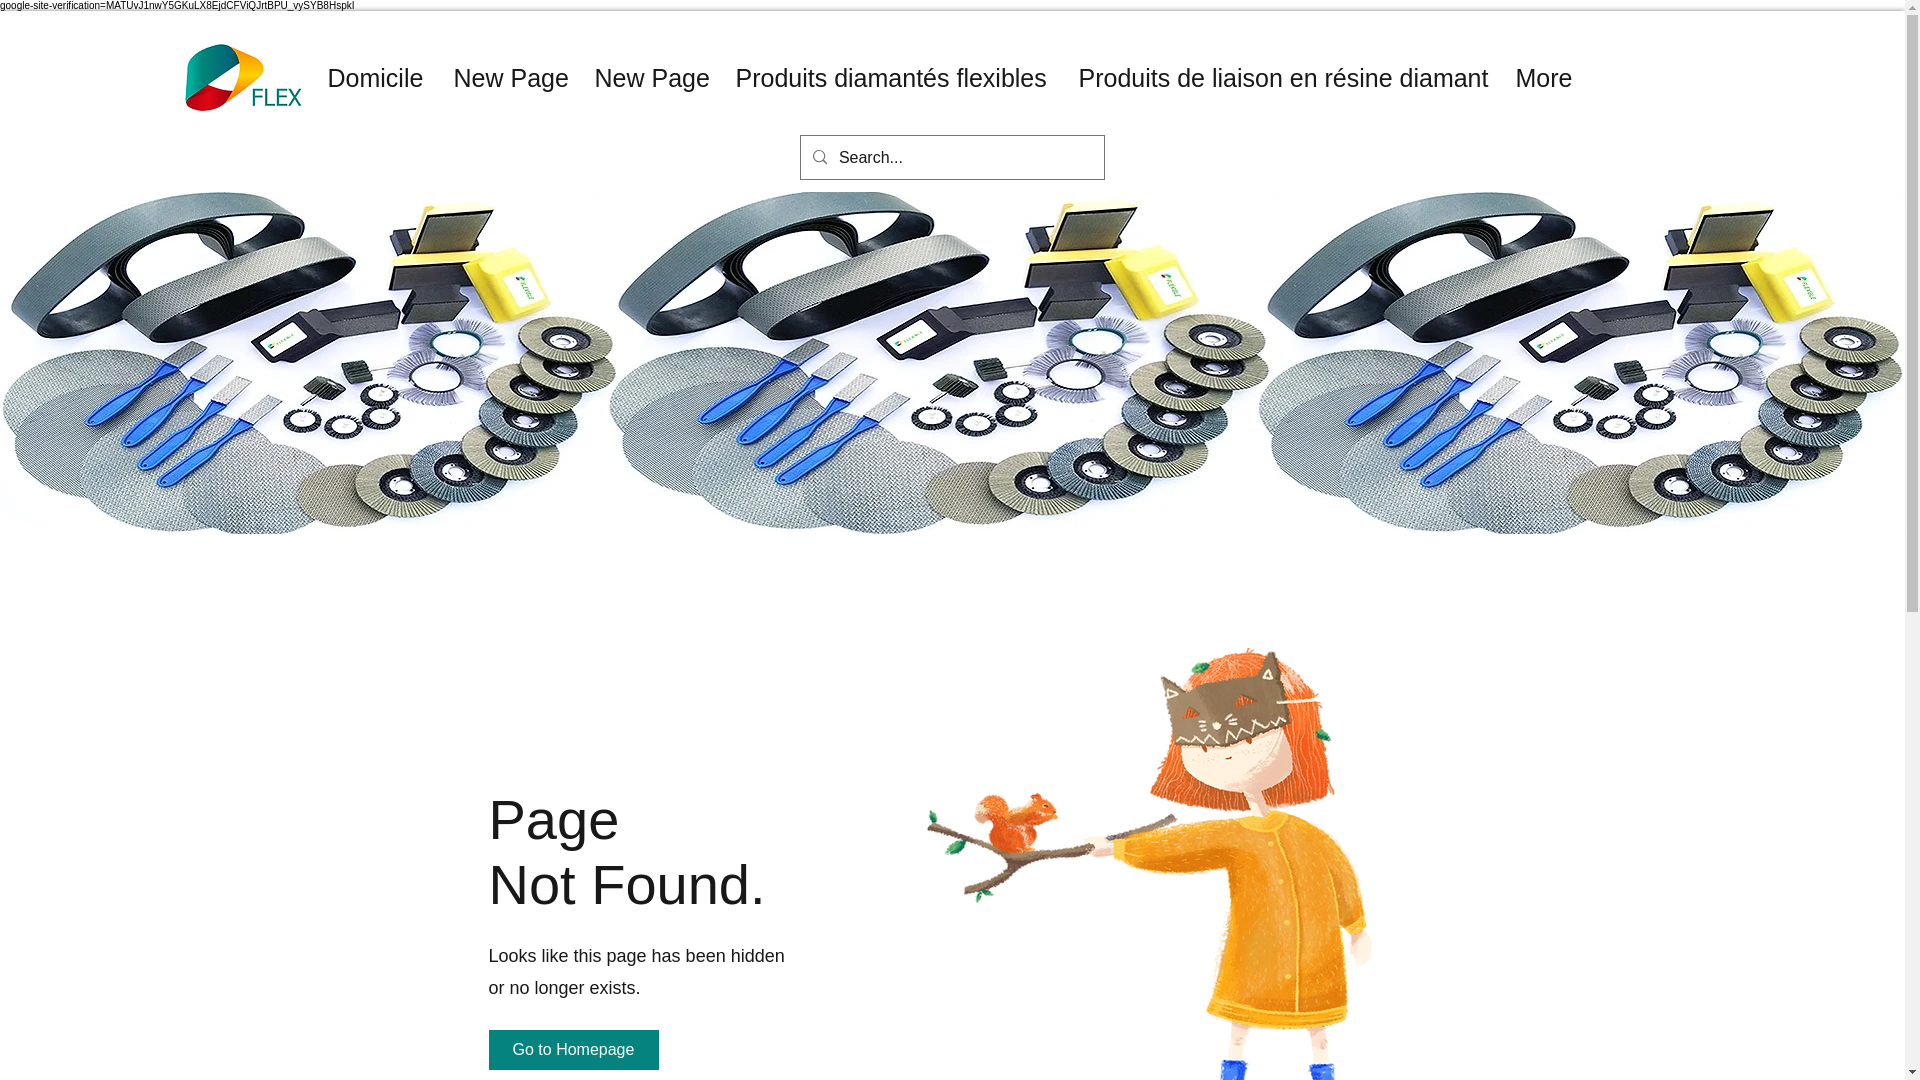 The image size is (1920, 1080). What do you see at coordinates (508, 78) in the screenshot?
I see `New Page` at bounding box center [508, 78].